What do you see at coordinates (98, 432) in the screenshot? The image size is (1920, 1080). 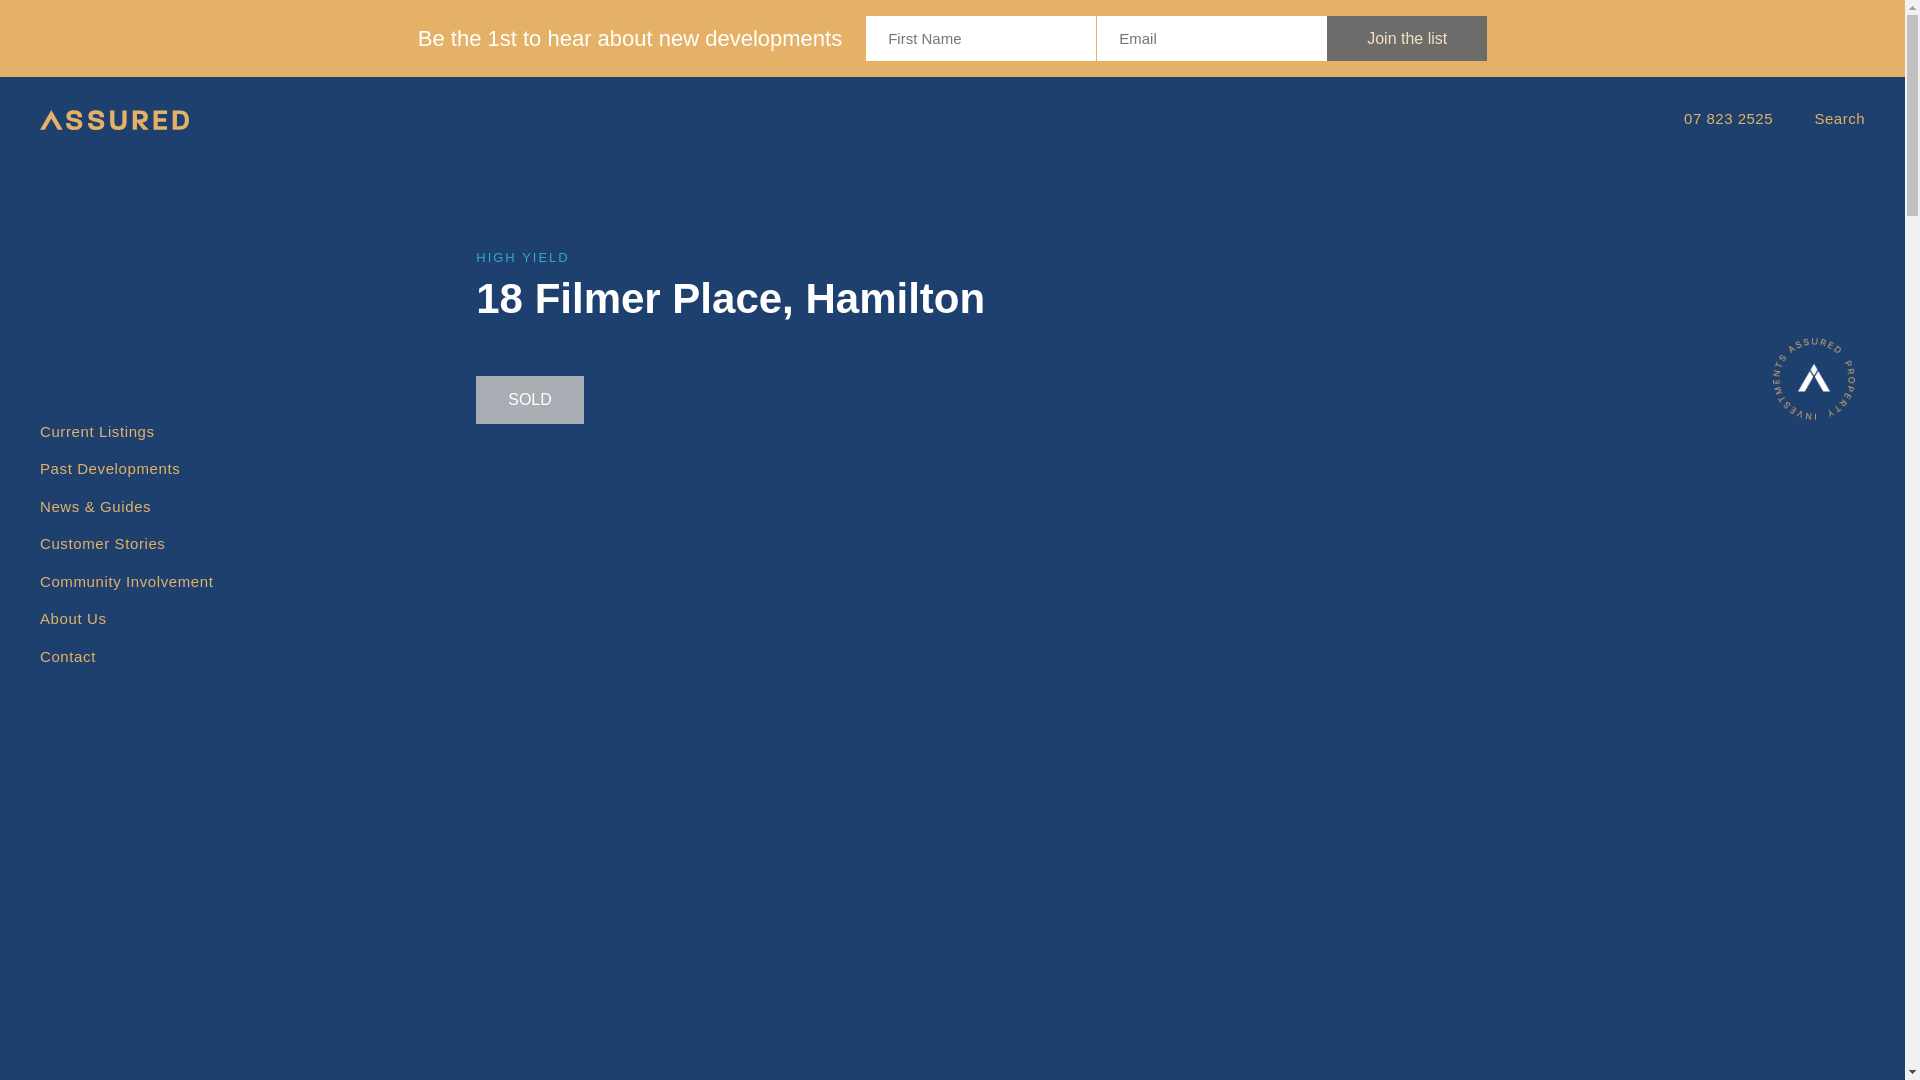 I see `Current Listings` at bounding box center [98, 432].